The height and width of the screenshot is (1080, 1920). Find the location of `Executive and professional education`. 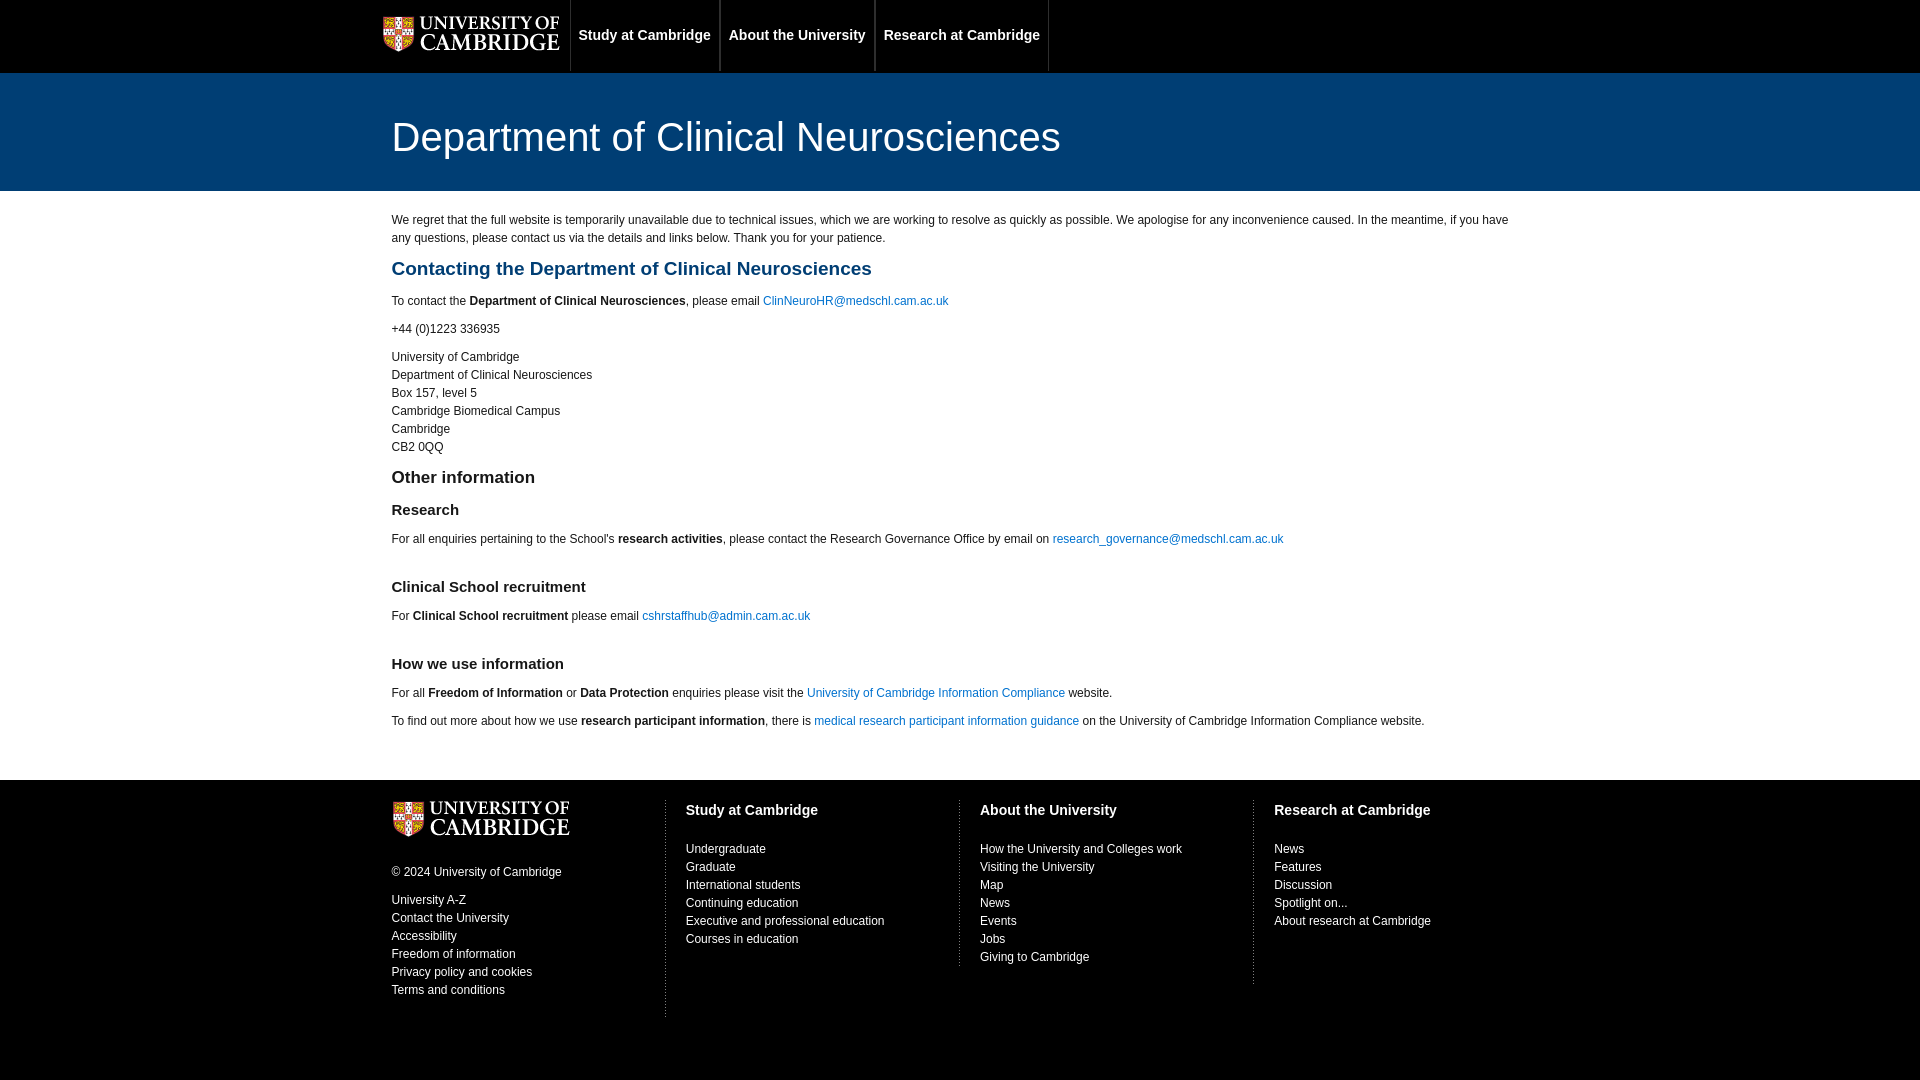

Executive and professional education is located at coordinates (785, 920).